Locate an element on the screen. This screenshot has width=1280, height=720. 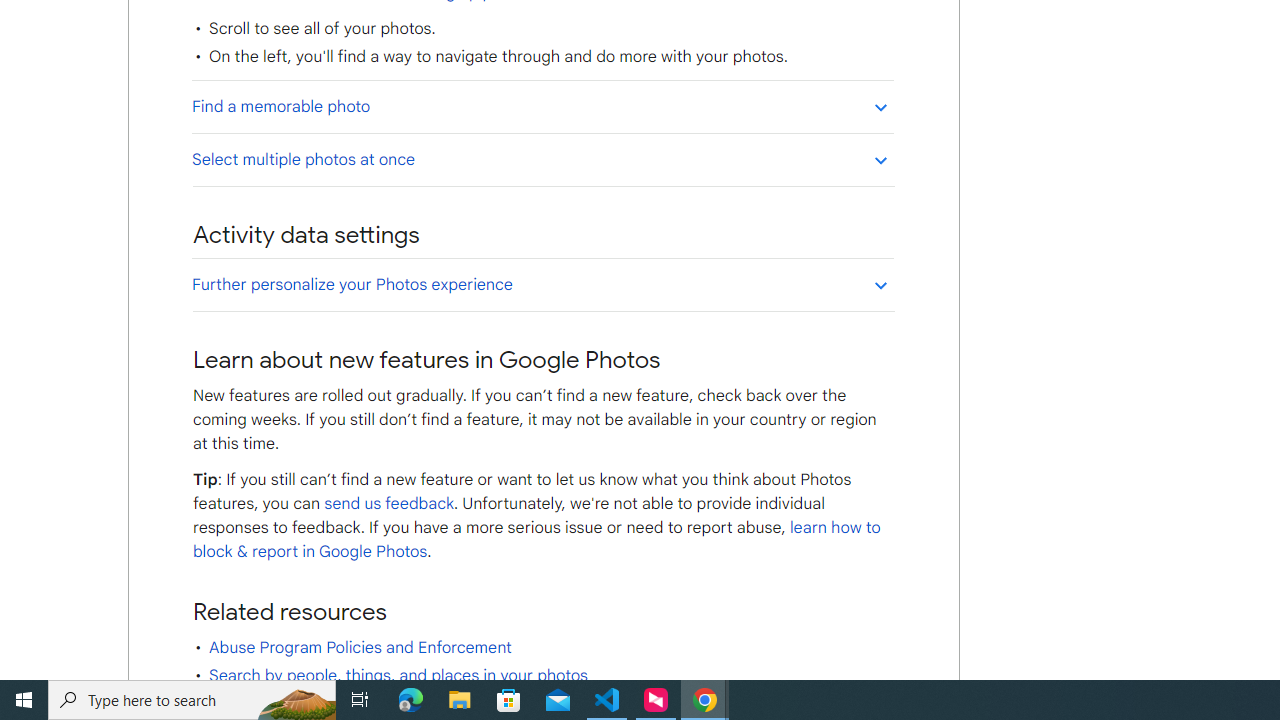
Abuse Program Policies and Enforcement is located at coordinates (360, 648).